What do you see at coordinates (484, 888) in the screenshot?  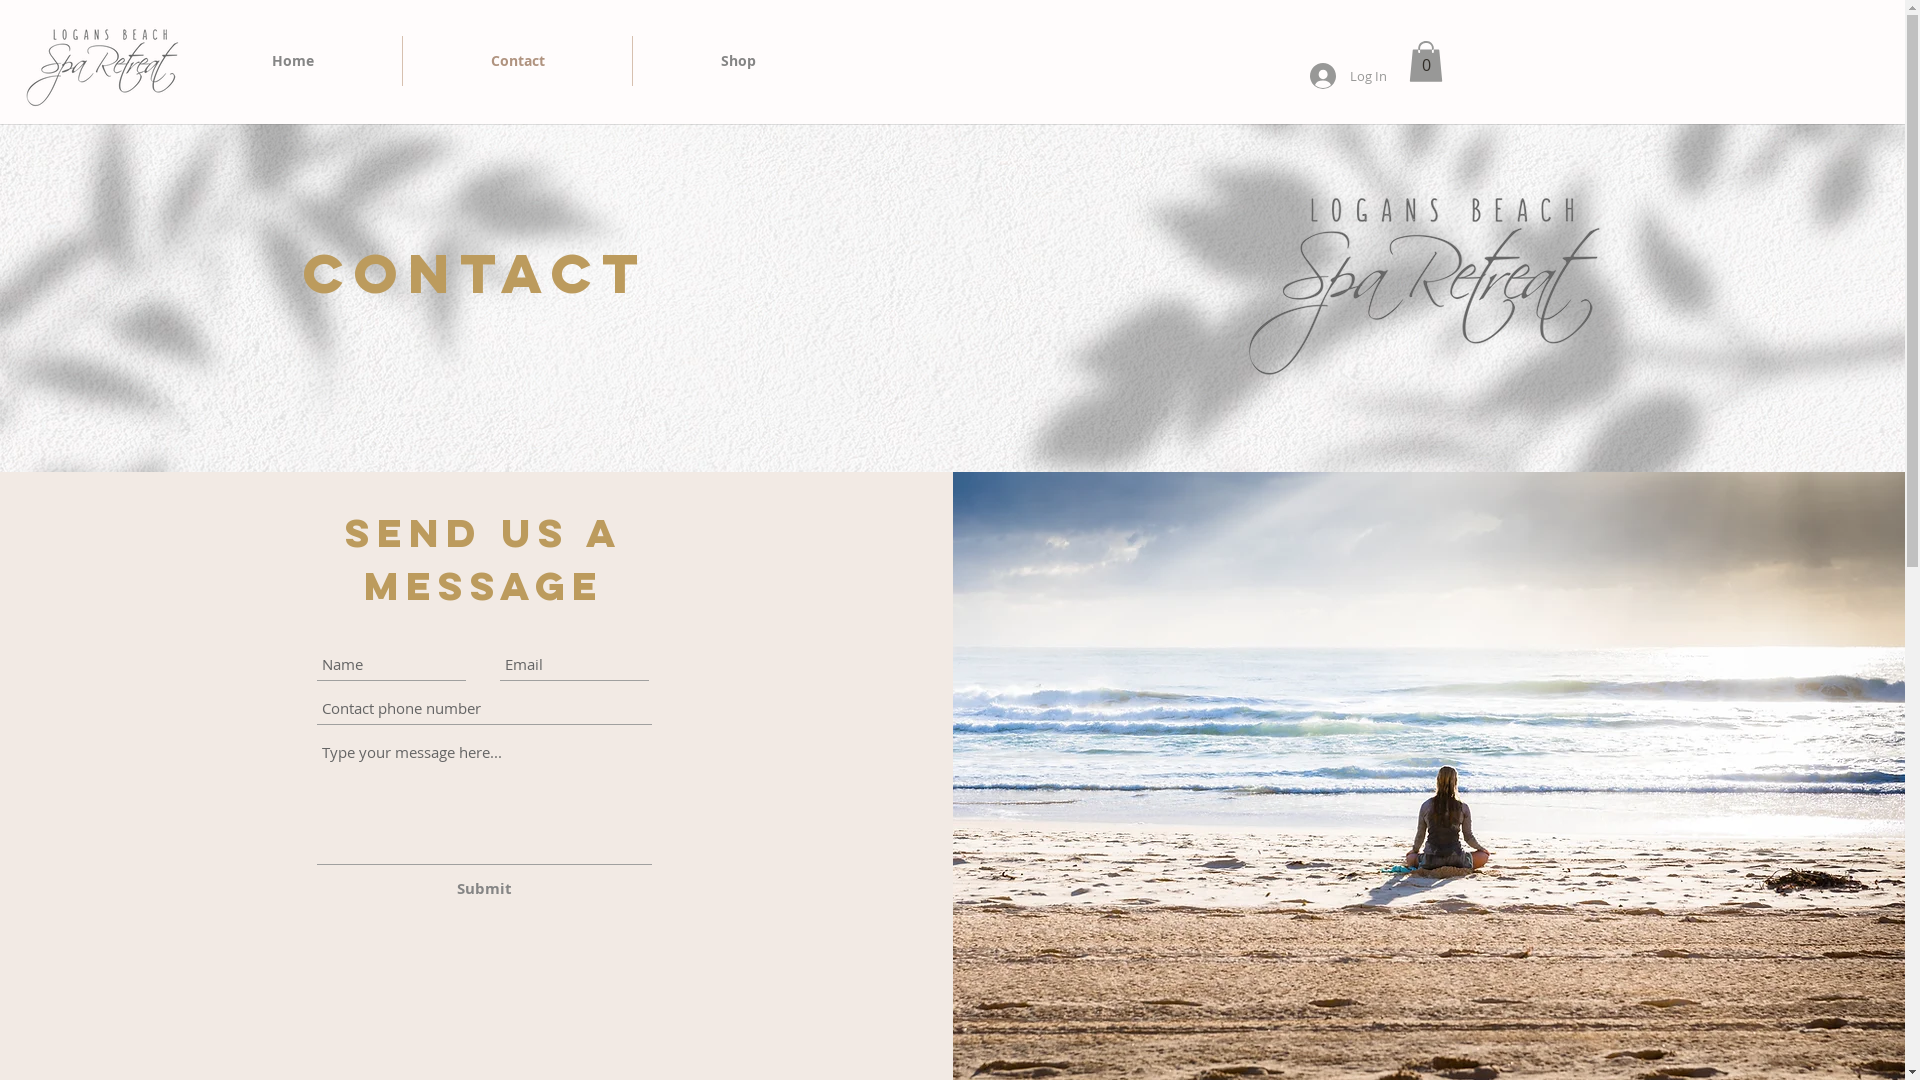 I see `Submit` at bounding box center [484, 888].